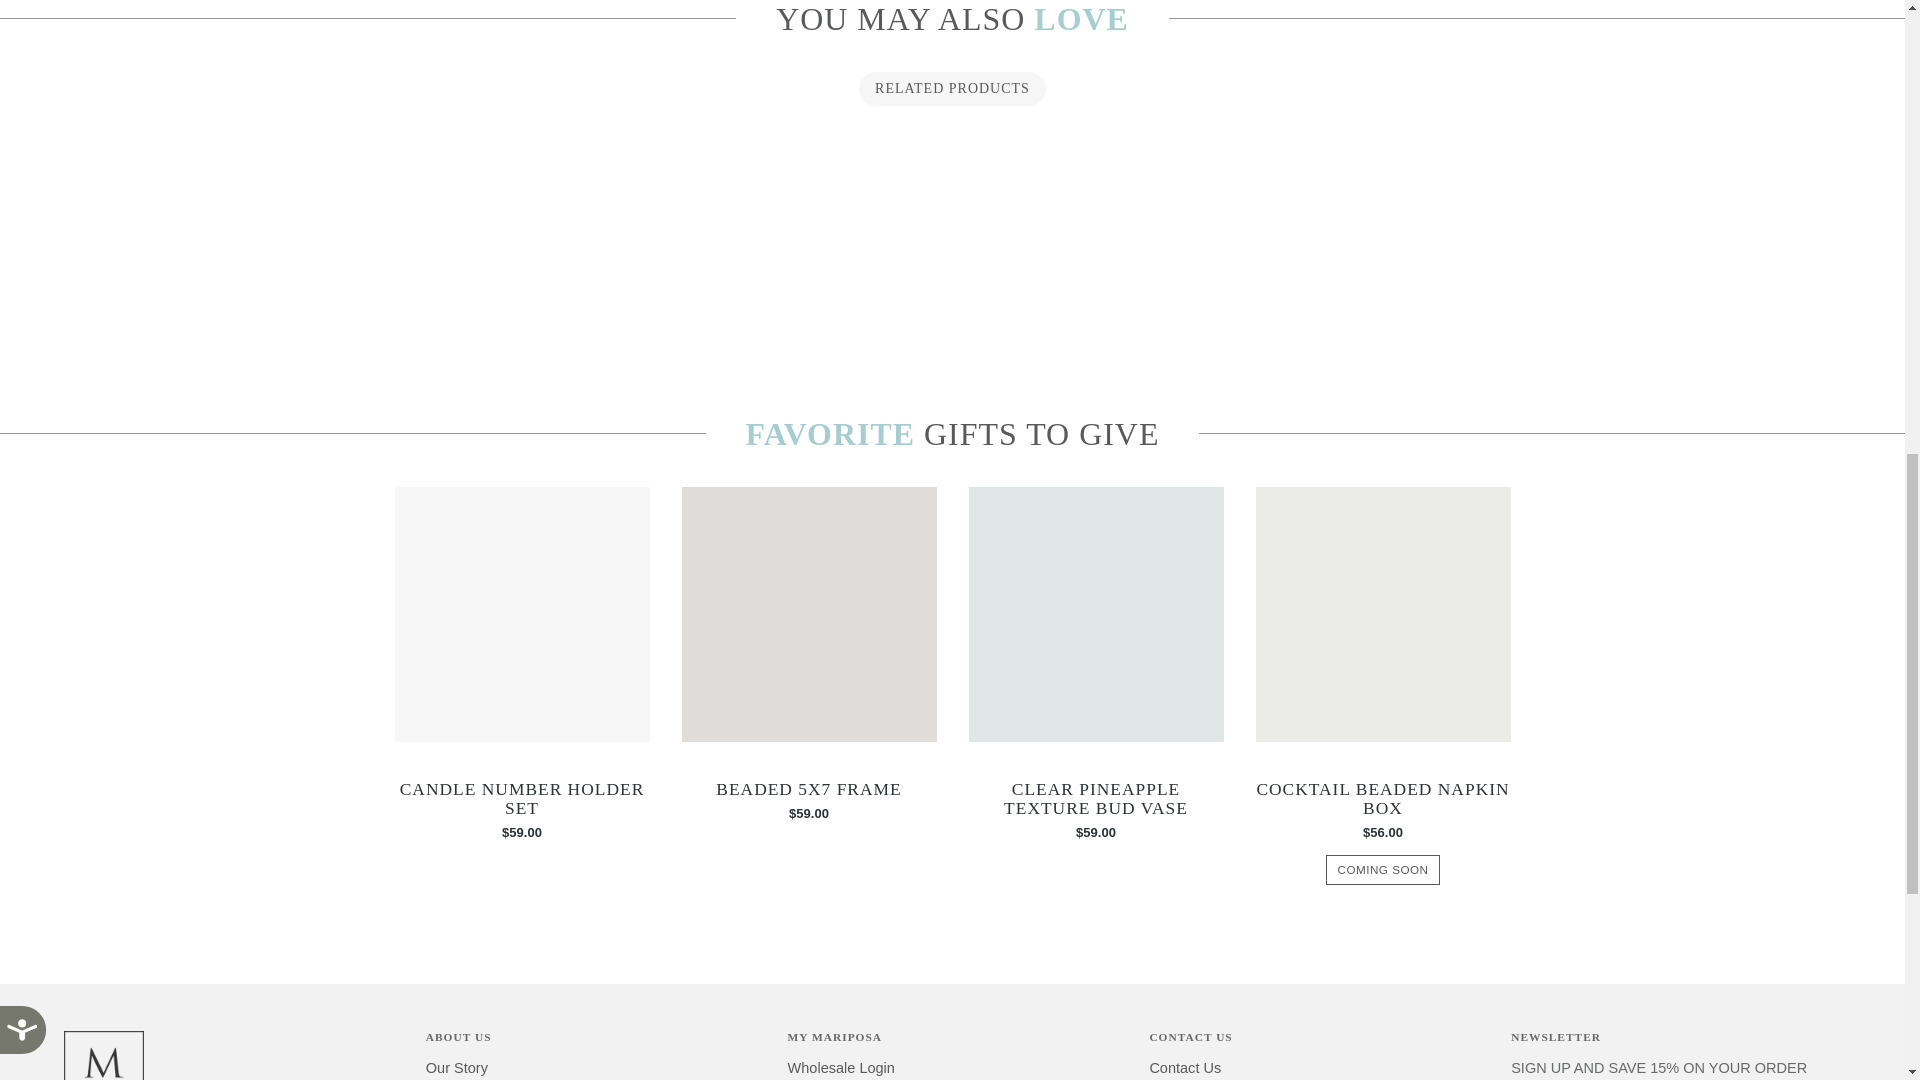 The width and height of the screenshot is (1920, 1080). I want to click on Contact Us, so click(1184, 1068).